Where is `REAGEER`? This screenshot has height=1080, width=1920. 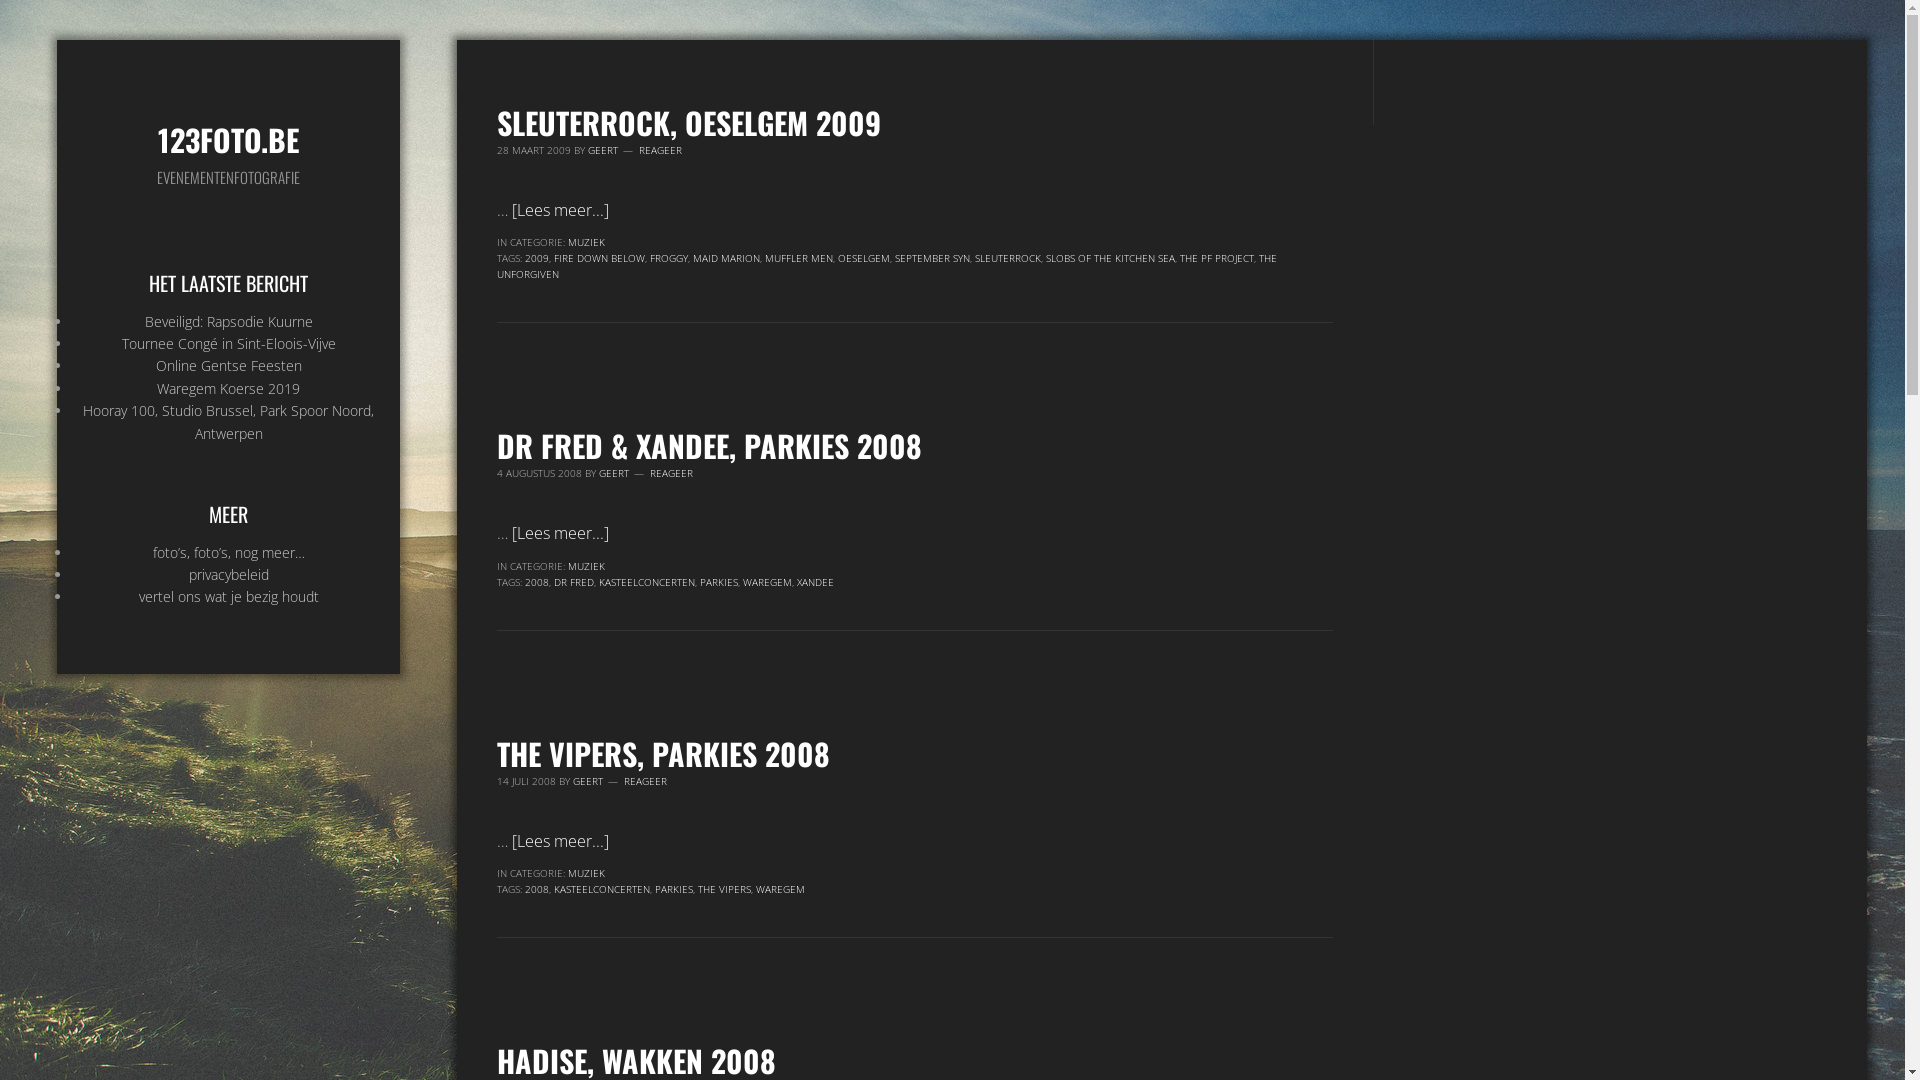
REAGEER is located at coordinates (660, 150).